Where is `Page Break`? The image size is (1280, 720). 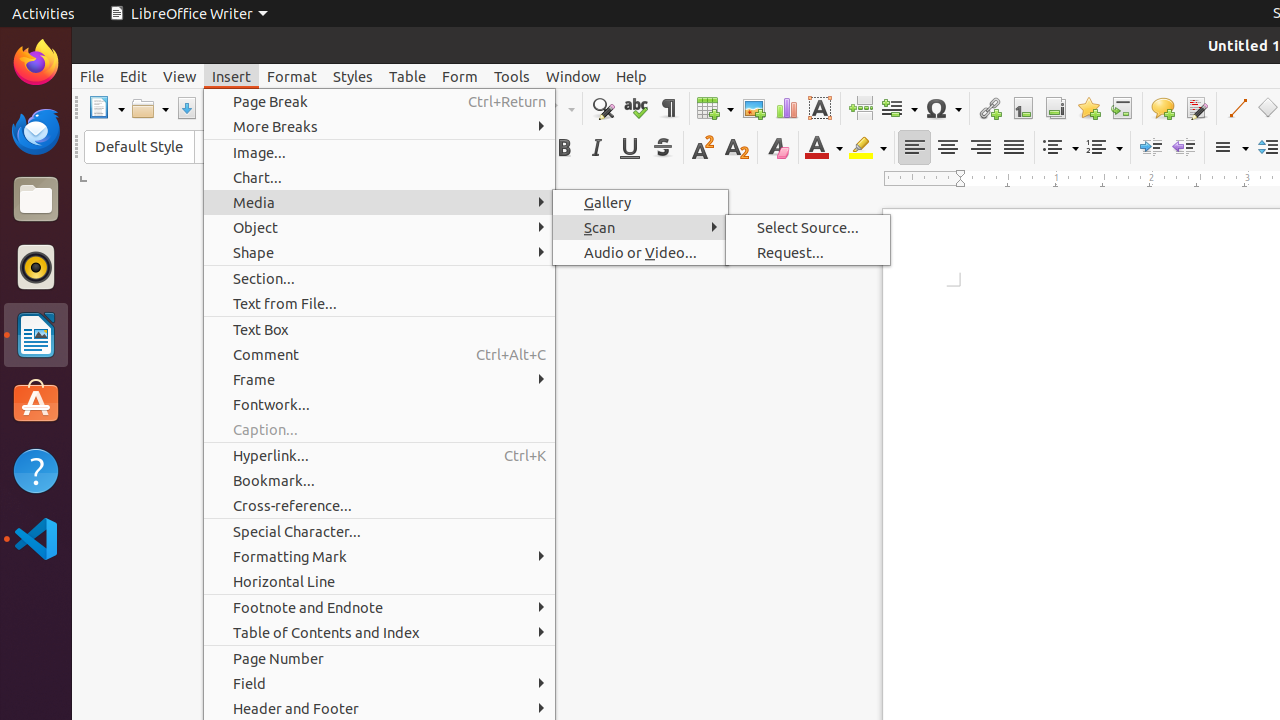
Page Break is located at coordinates (860, 108).